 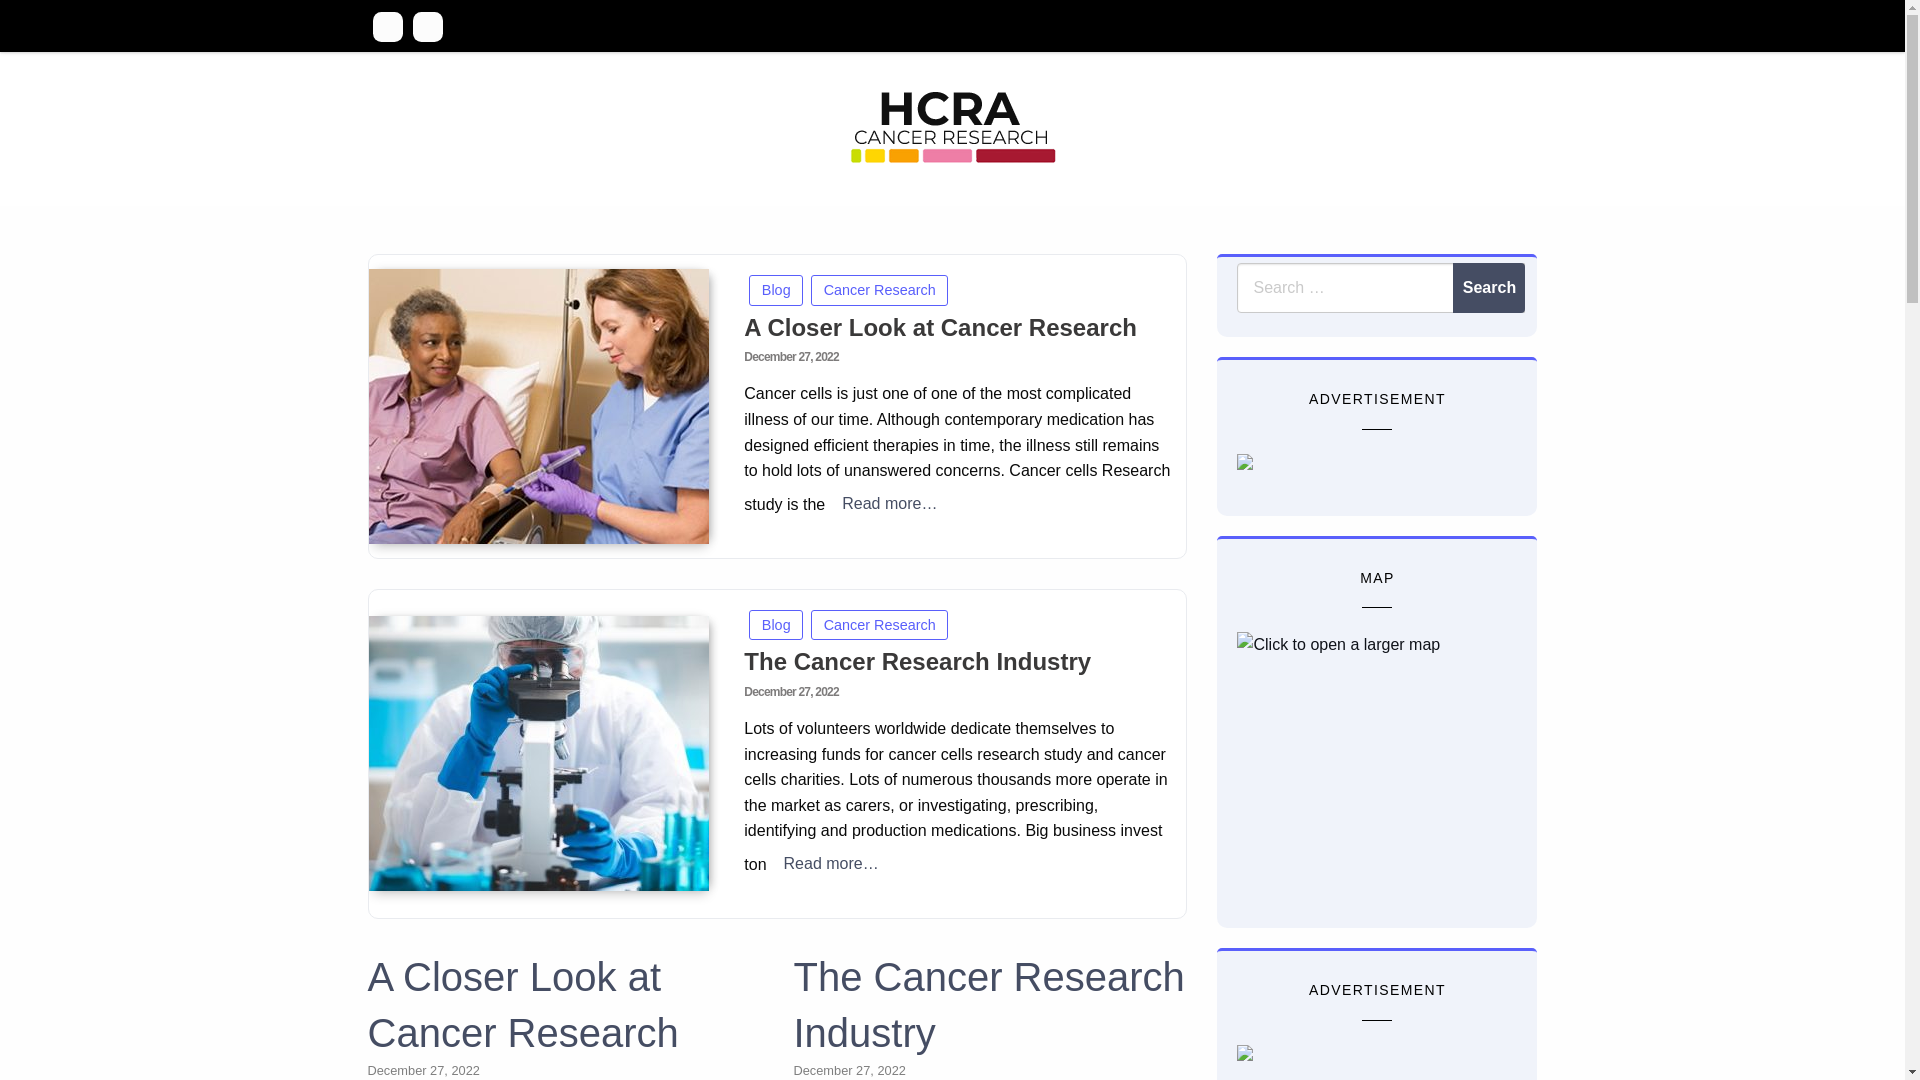 What do you see at coordinates (524, 1005) in the screenshot?
I see `A Closer Look at Cancer Research` at bounding box center [524, 1005].